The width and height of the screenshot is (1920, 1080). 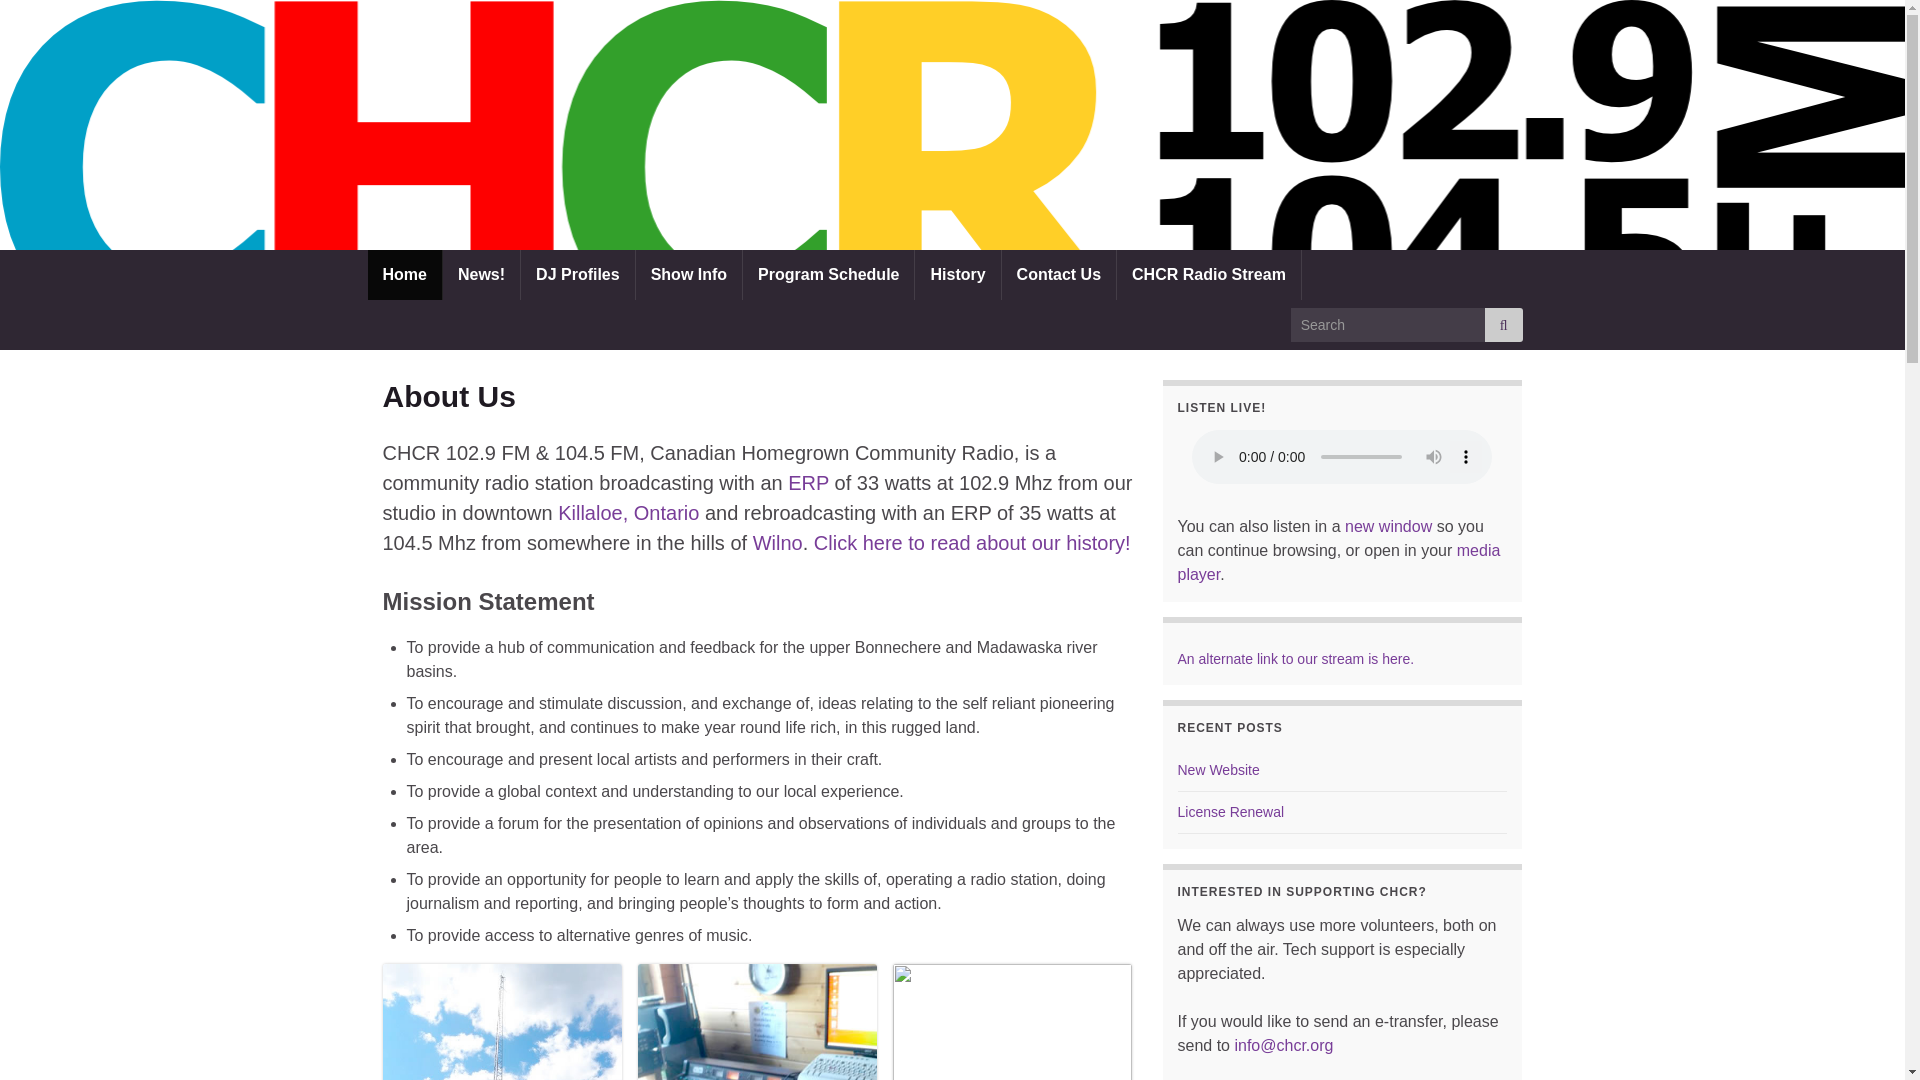 What do you see at coordinates (777, 543) in the screenshot?
I see `Wilno` at bounding box center [777, 543].